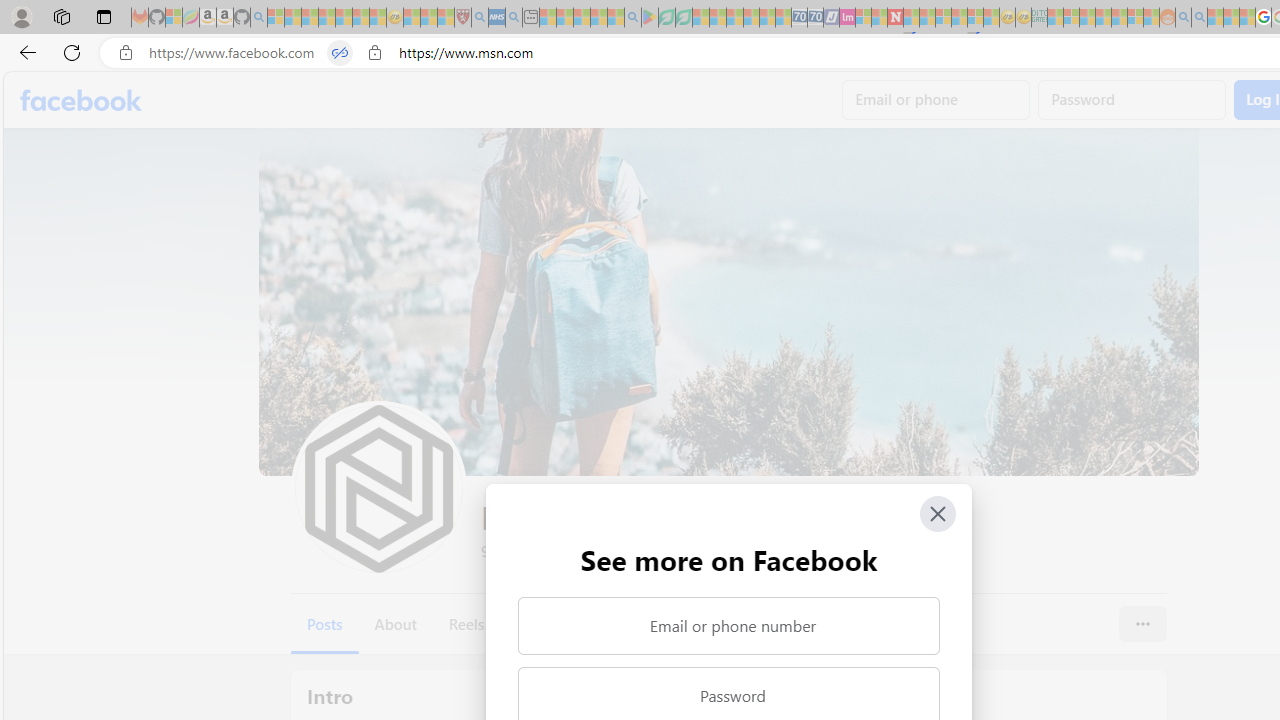 The width and height of the screenshot is (1280, 720). I want to click on Latest Politics News & Archive | Newsweek.com - Sleeping, so click(895, 18).